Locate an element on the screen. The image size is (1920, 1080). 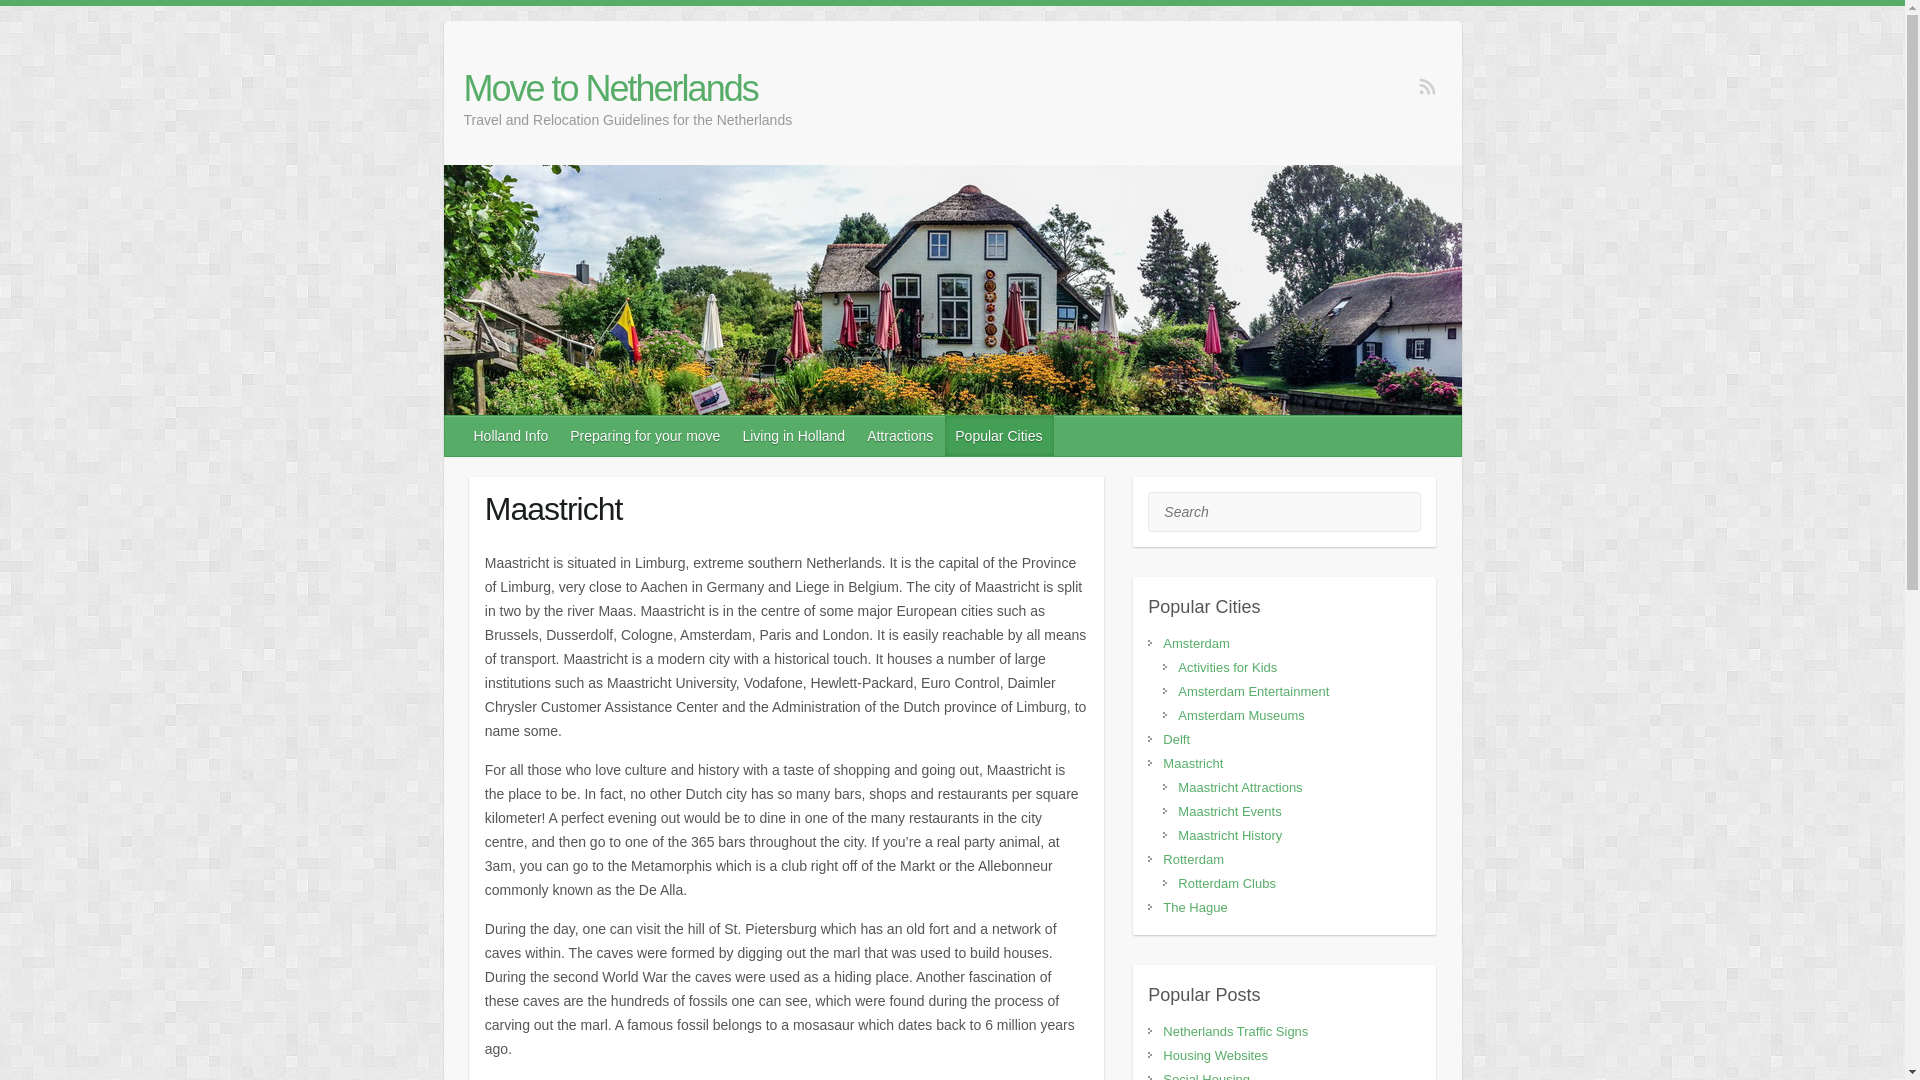
The Hague is located at coordinates (1194, 906).